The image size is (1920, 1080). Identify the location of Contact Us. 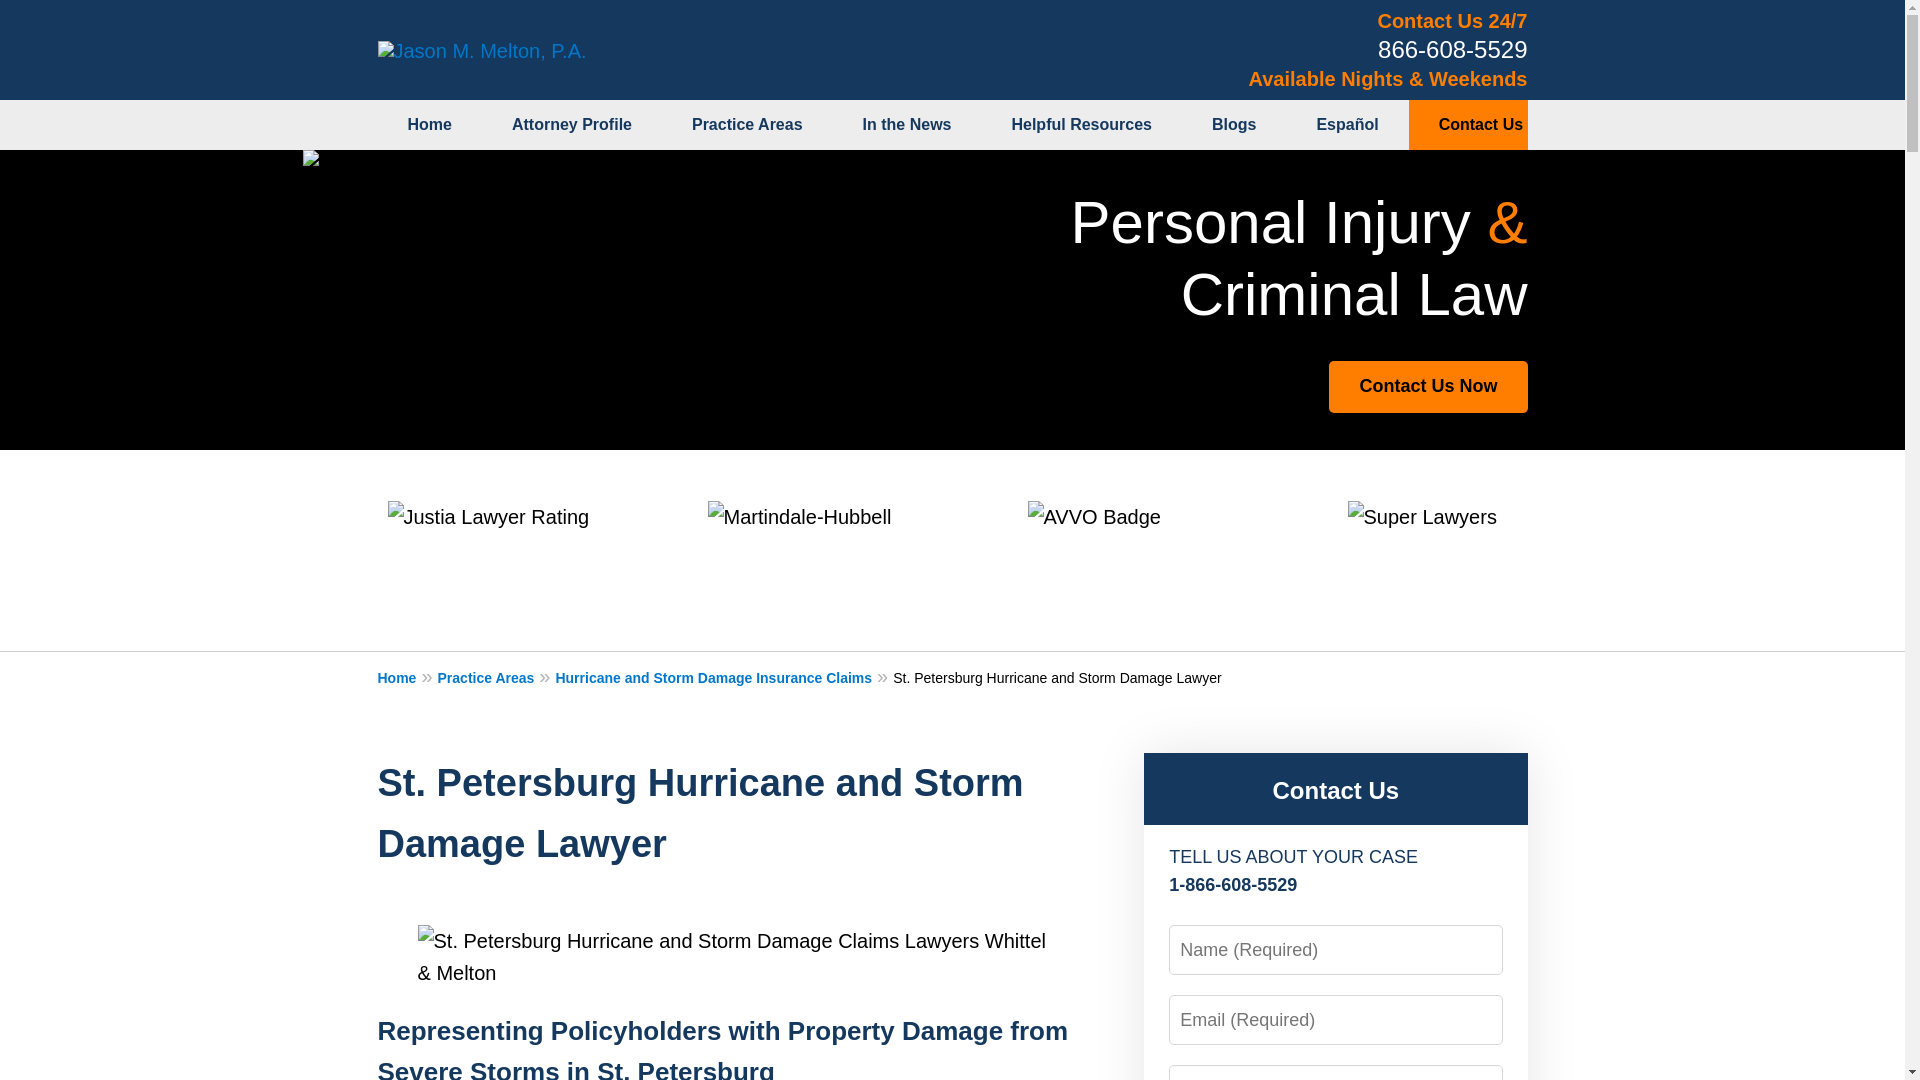
(1335, 790).